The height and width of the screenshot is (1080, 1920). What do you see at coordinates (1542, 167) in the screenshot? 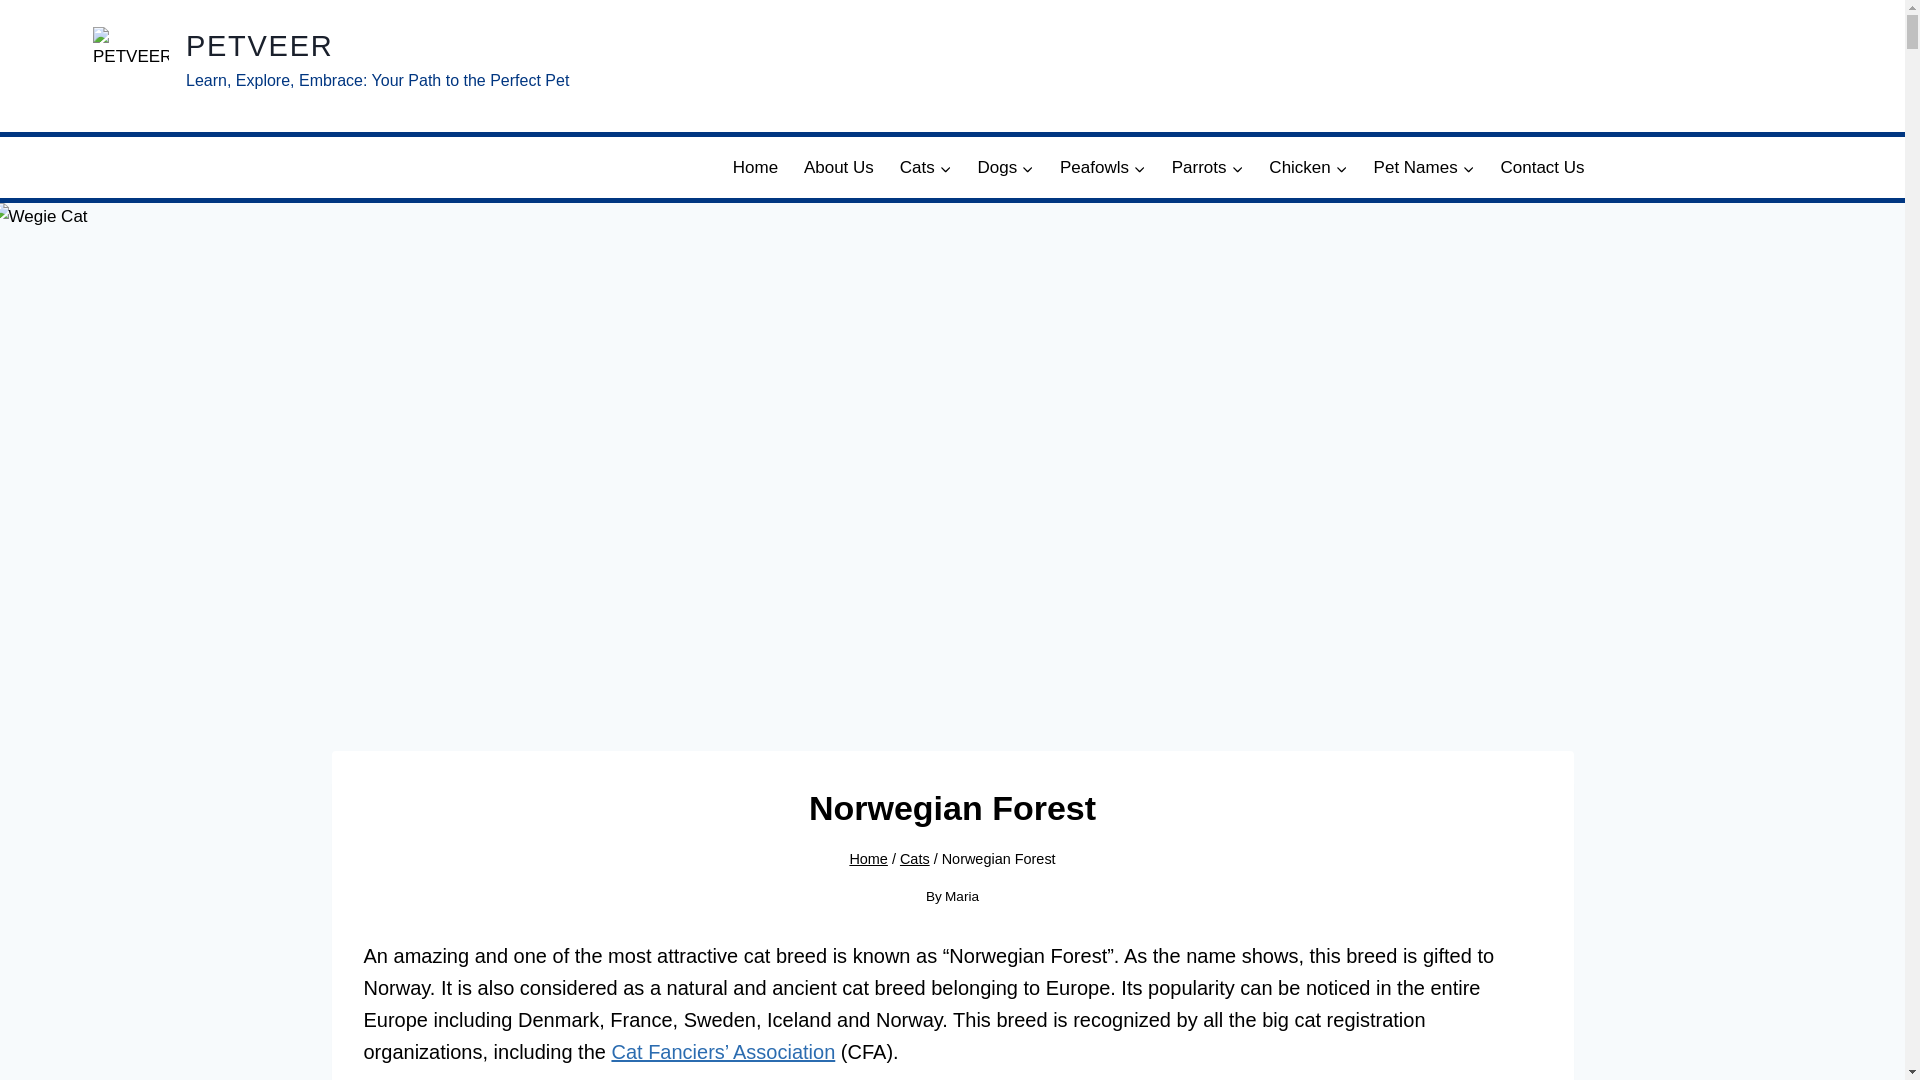
I see `Contact Us` at bounding box center [1542, 167].